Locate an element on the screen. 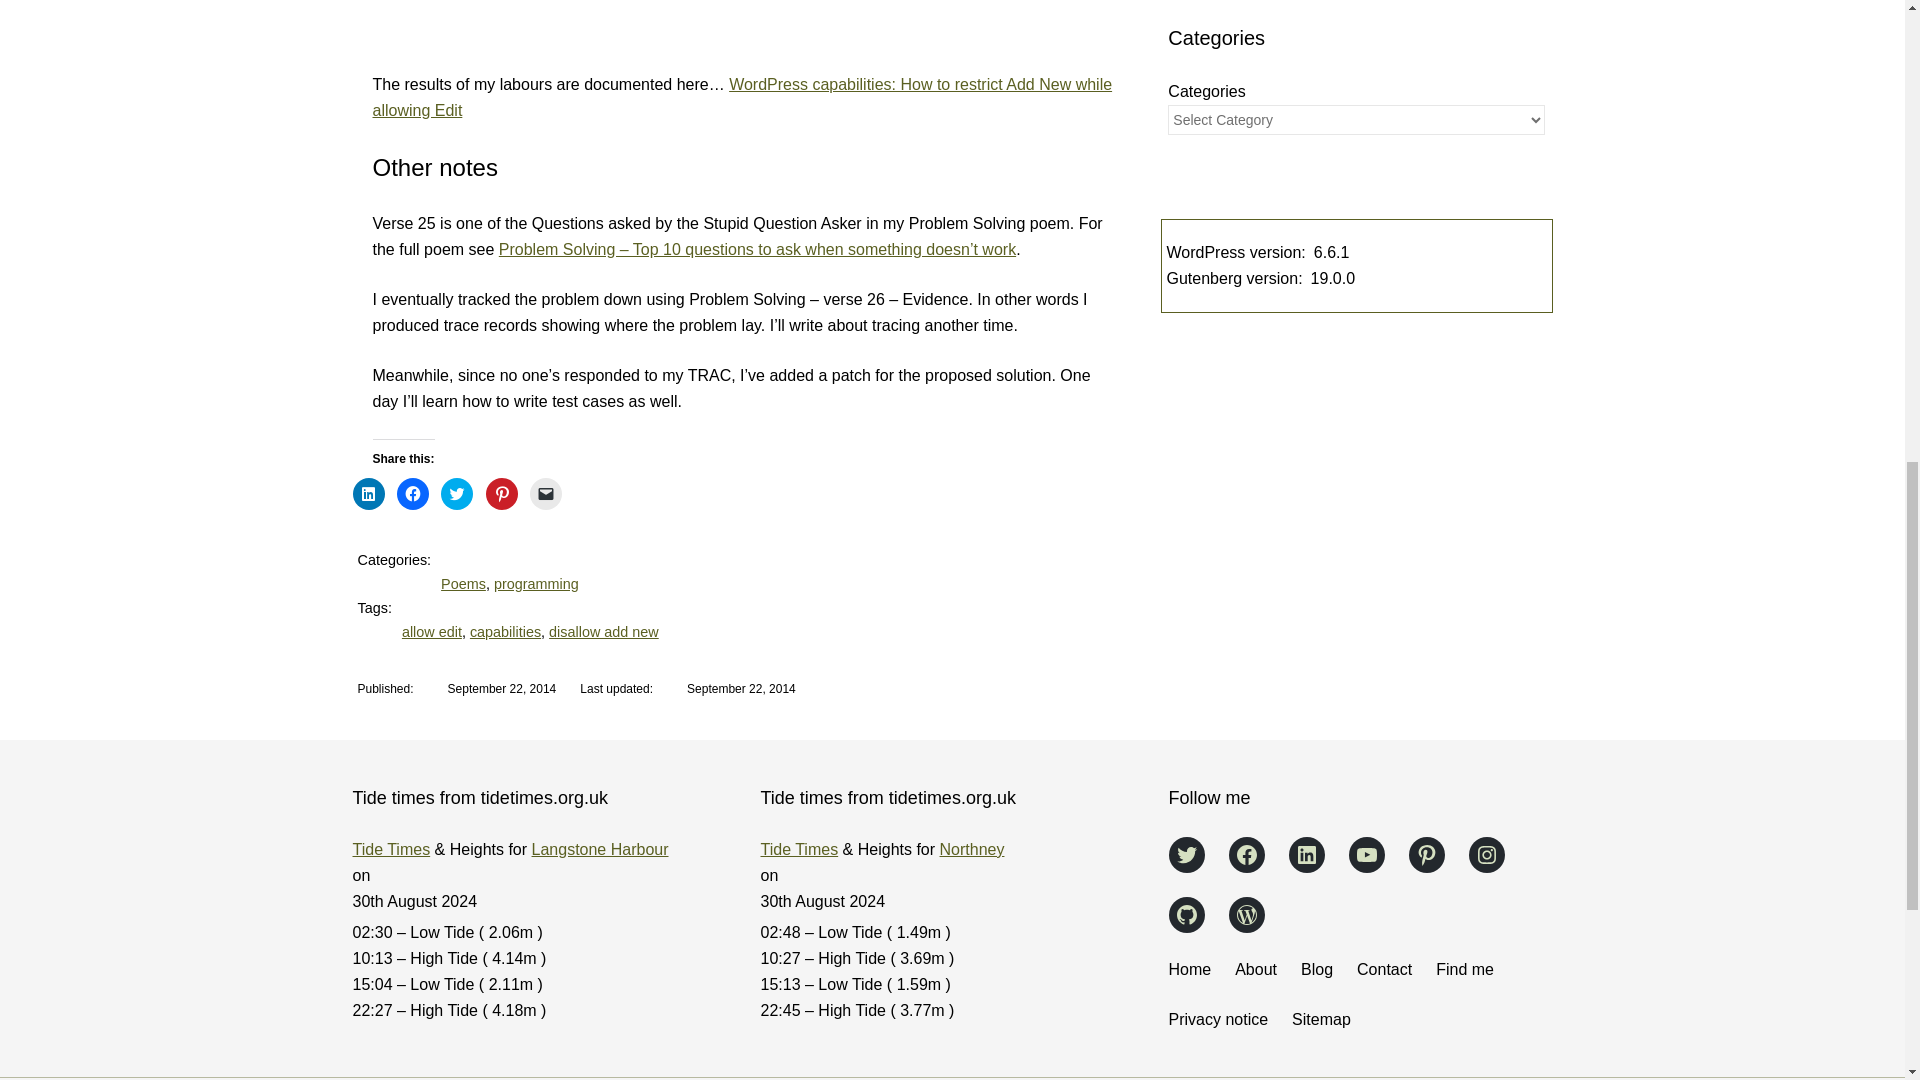 The width and height of the screenshot is (1920, 1080). Click to share on LinkedIn is located at coordinates (368, 494).